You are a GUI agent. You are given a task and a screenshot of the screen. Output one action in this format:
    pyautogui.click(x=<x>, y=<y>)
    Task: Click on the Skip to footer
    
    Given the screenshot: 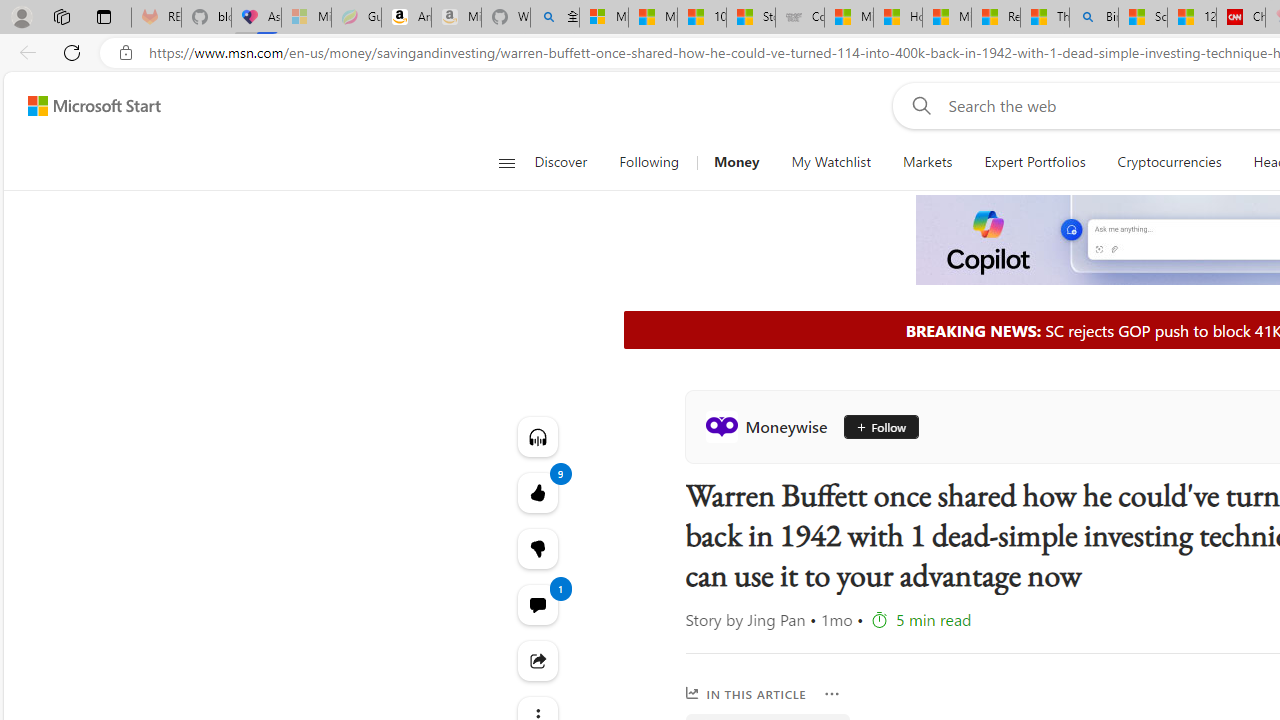 What is the action you would take?
    pyautogui.click(x=82, y=106)
    